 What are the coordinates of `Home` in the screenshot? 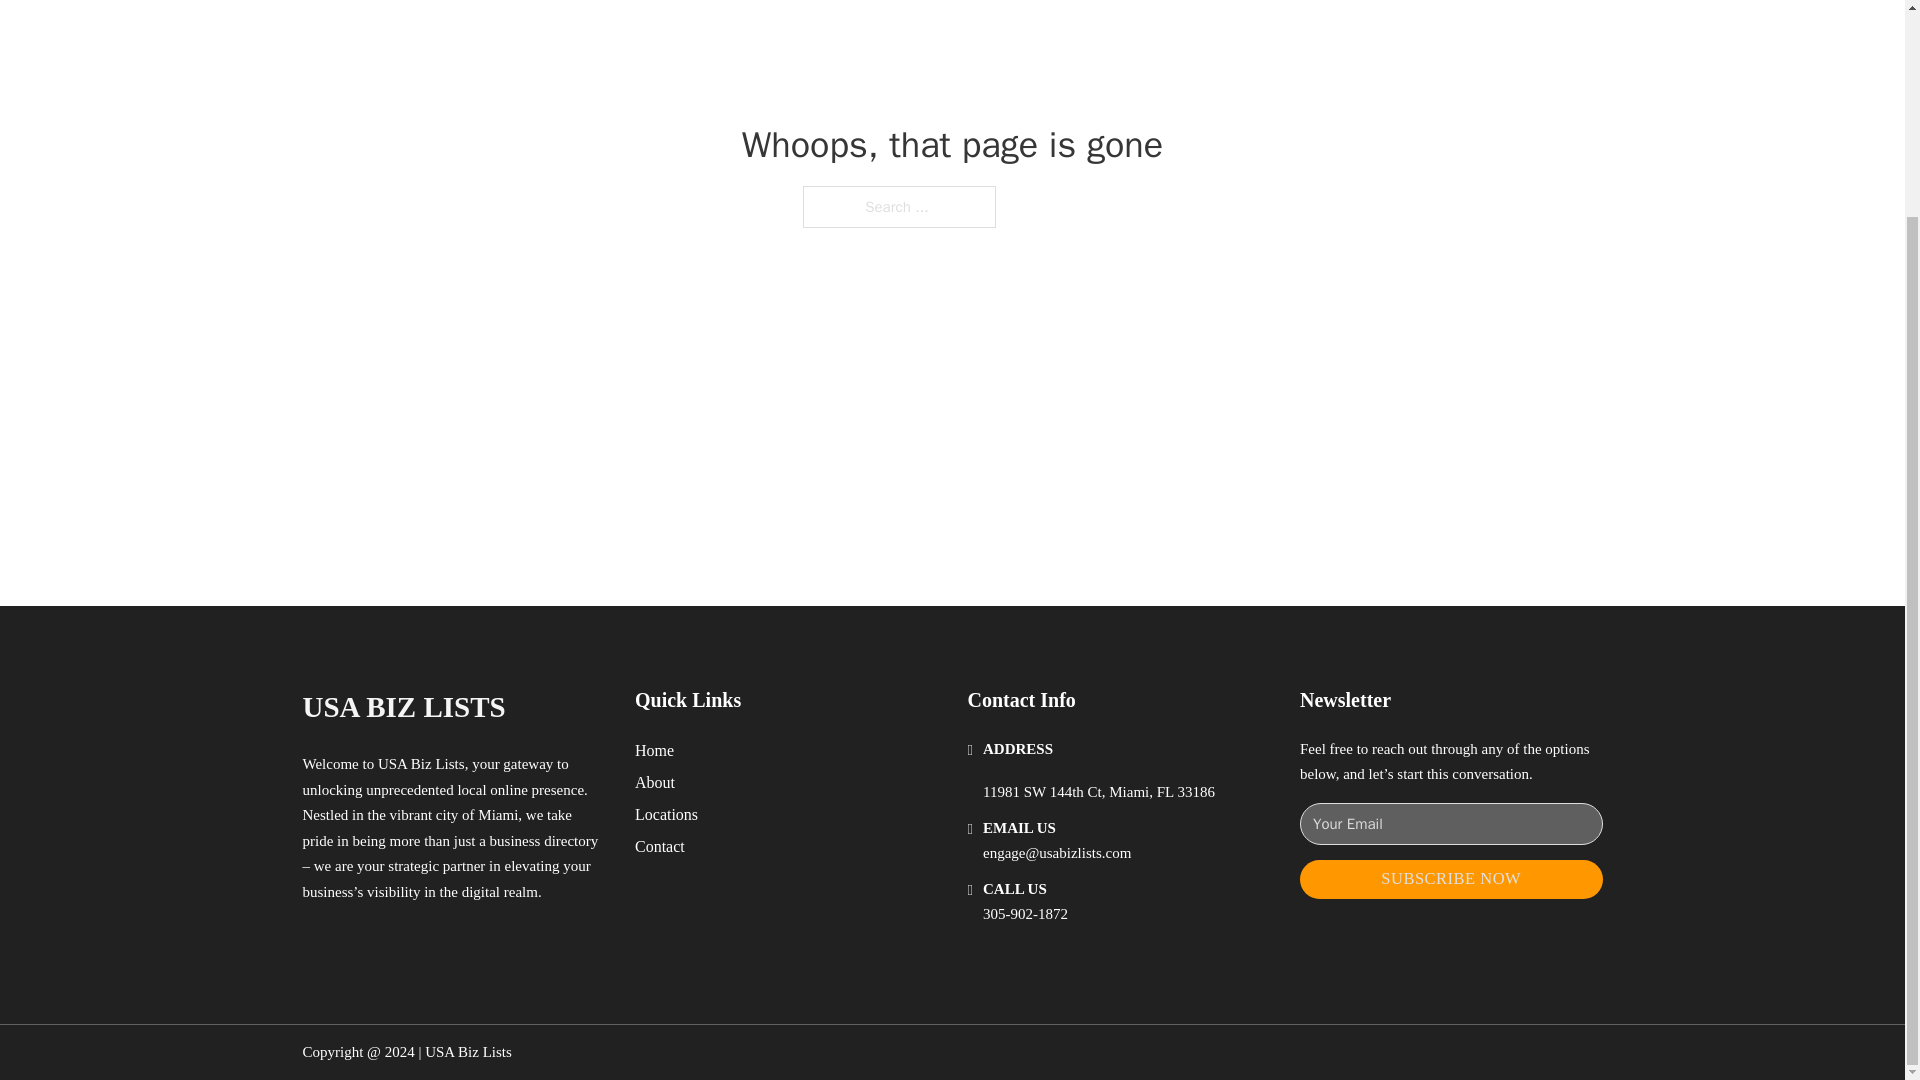 It's located at (654, 750).